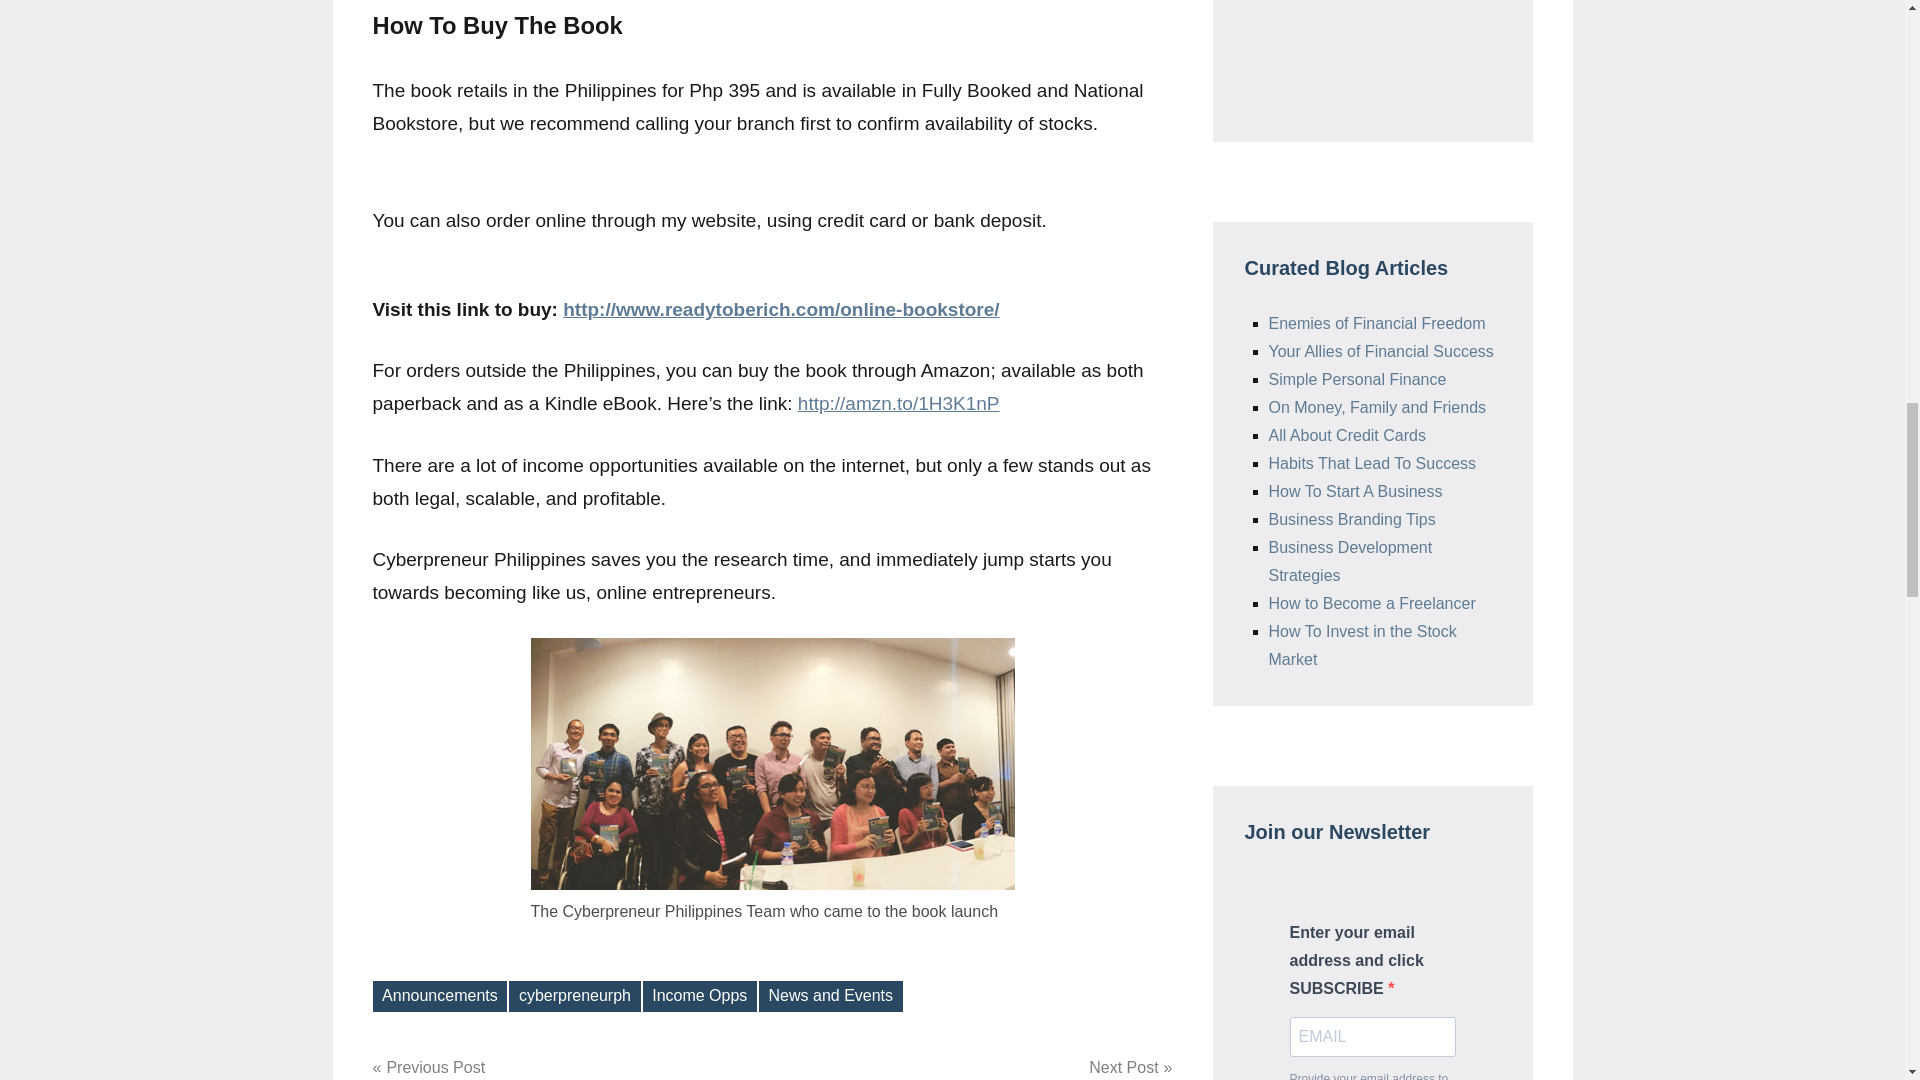  Describe the element at coordinates (979, 1067) in the screenshot. I see `Income Opps` at that location.